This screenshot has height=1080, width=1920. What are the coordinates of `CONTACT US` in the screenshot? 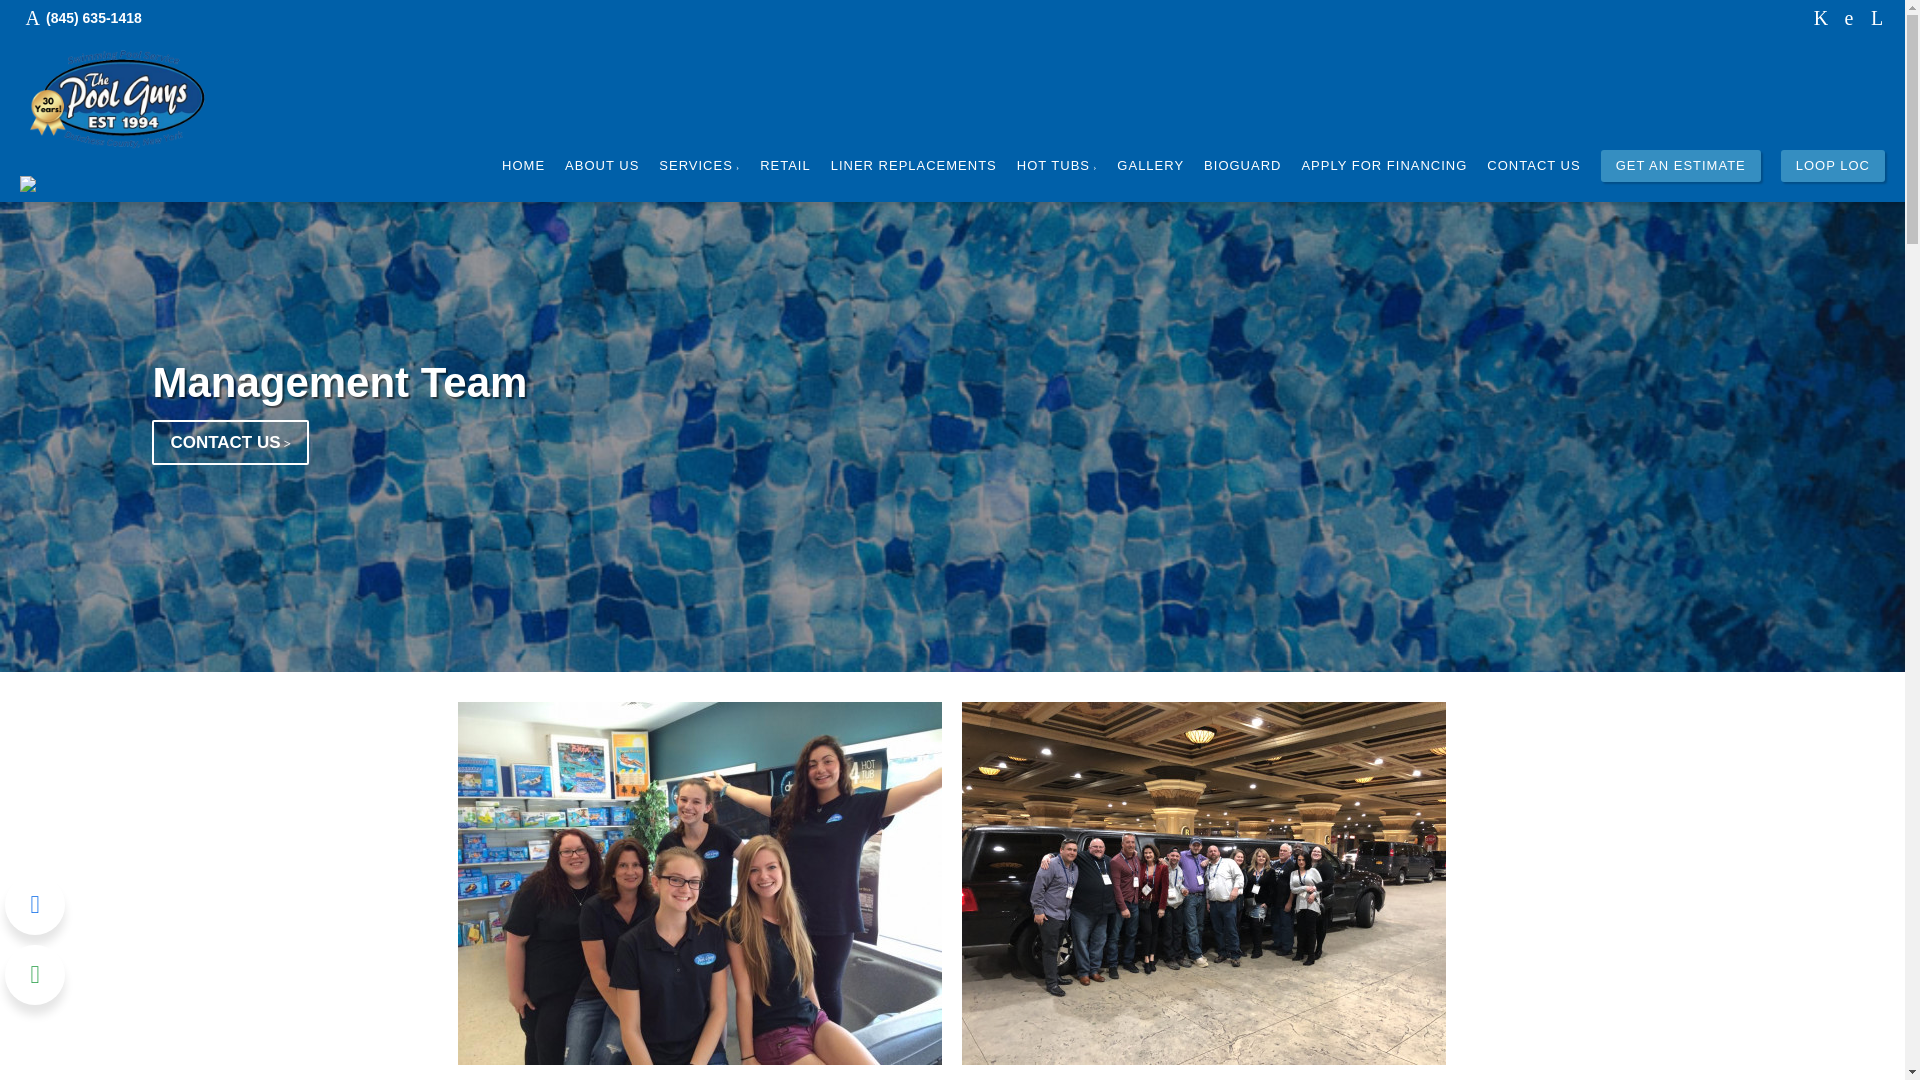 It's located at (230, 442).